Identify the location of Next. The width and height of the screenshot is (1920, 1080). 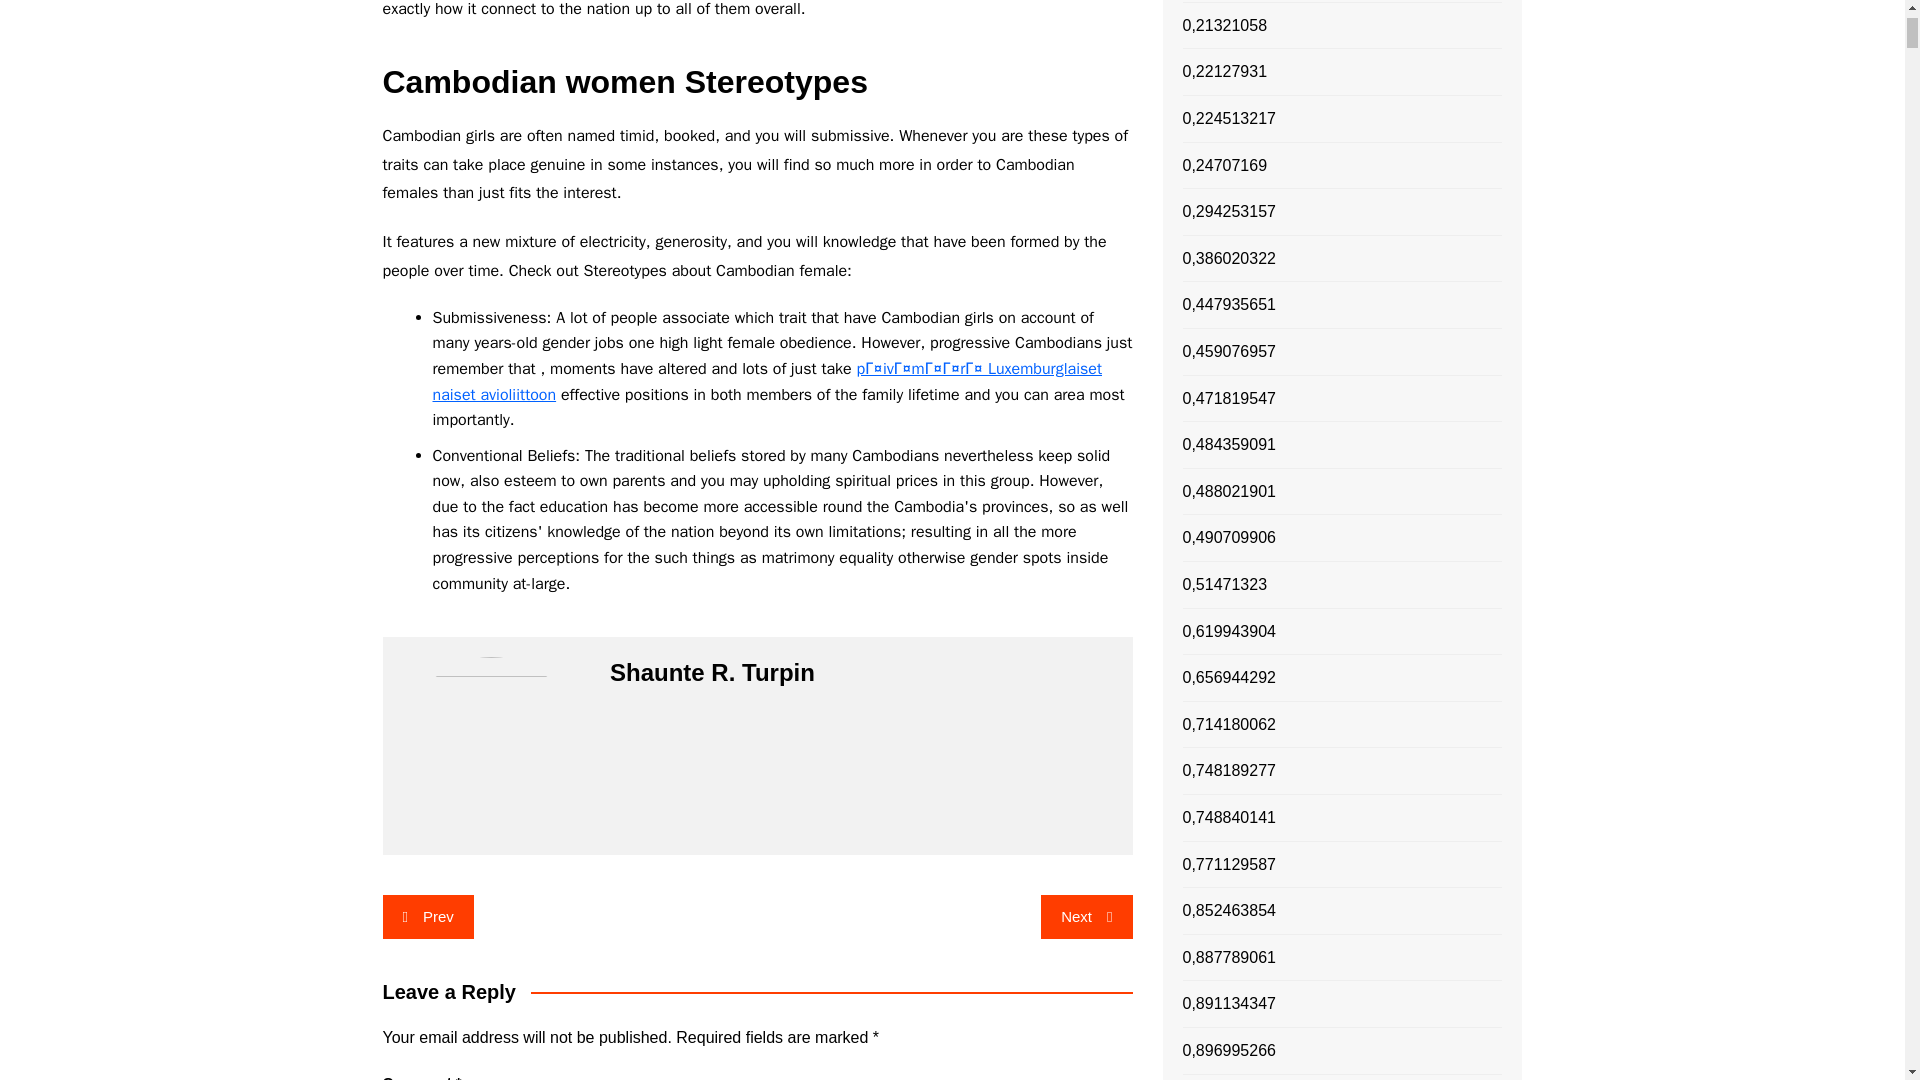
(1086, 916).